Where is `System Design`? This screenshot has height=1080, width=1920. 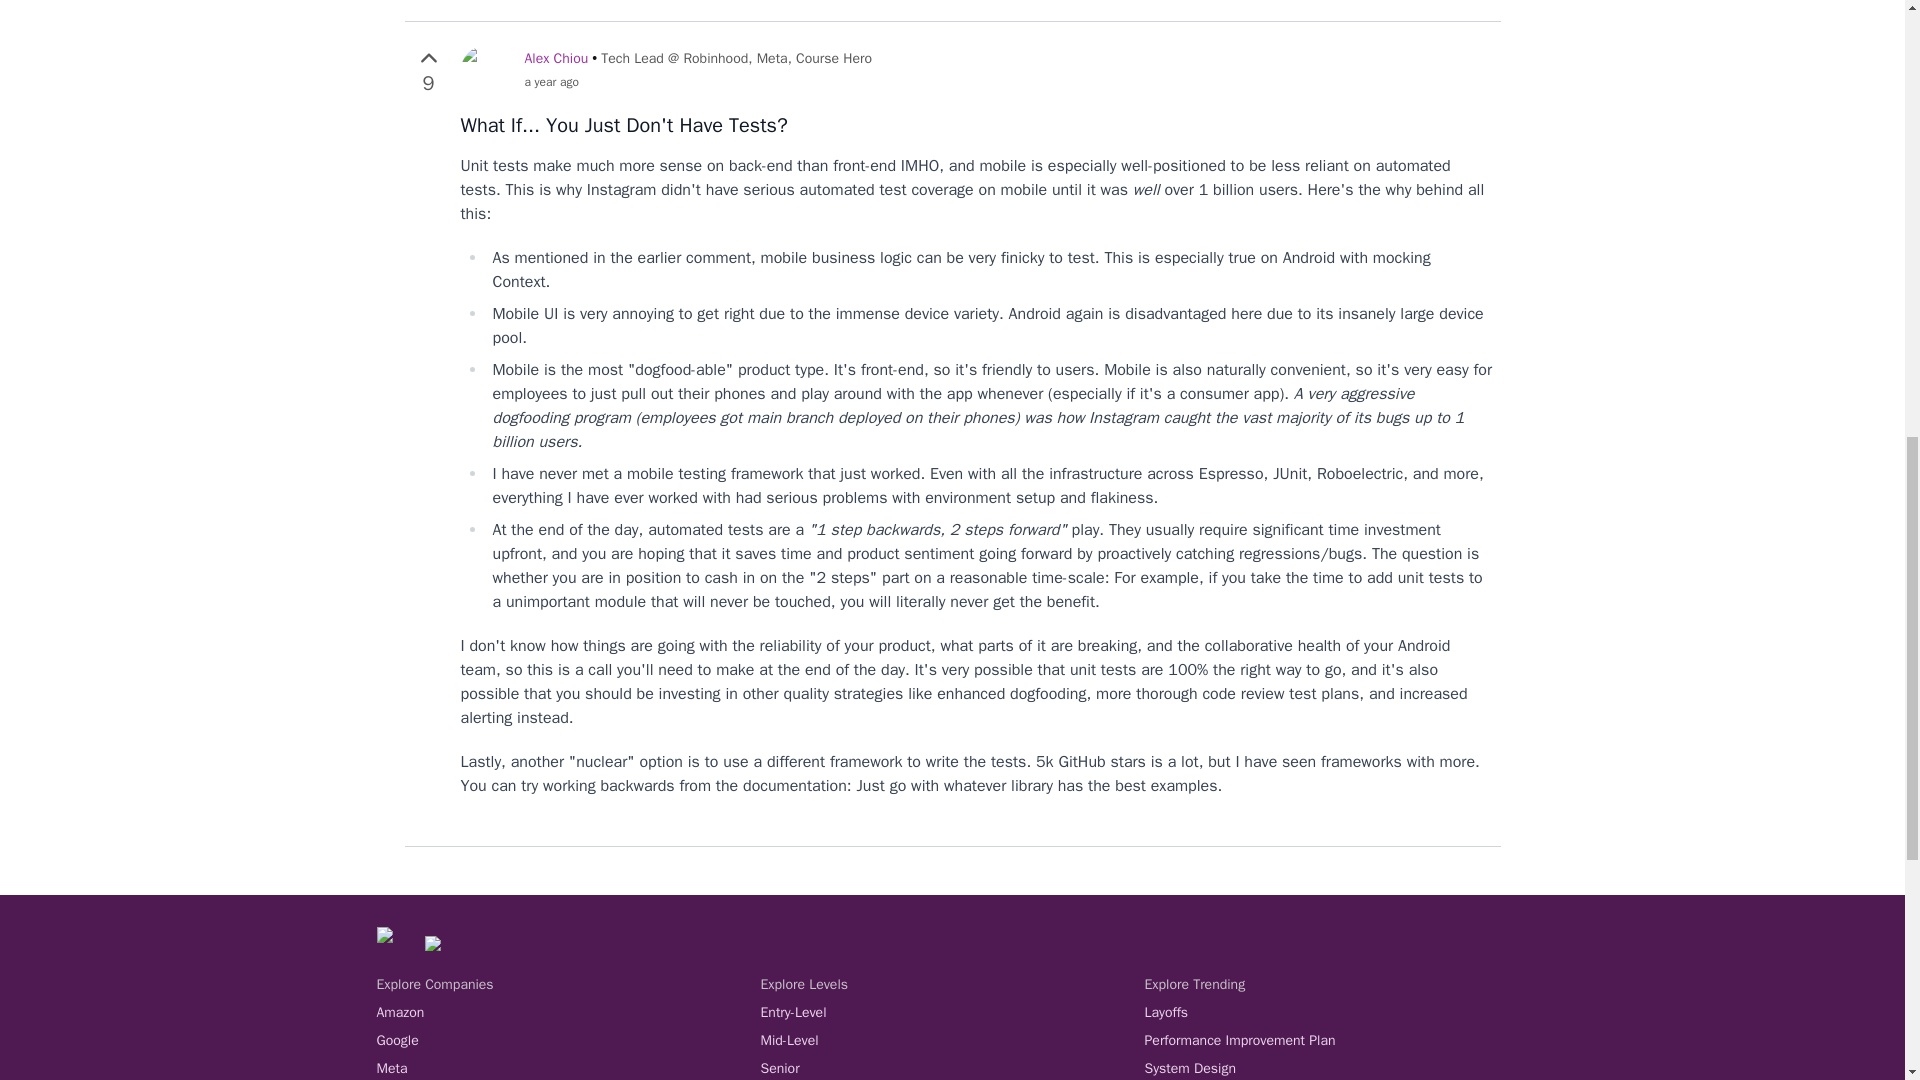 System Design is located at coordinates (1336, 1068).